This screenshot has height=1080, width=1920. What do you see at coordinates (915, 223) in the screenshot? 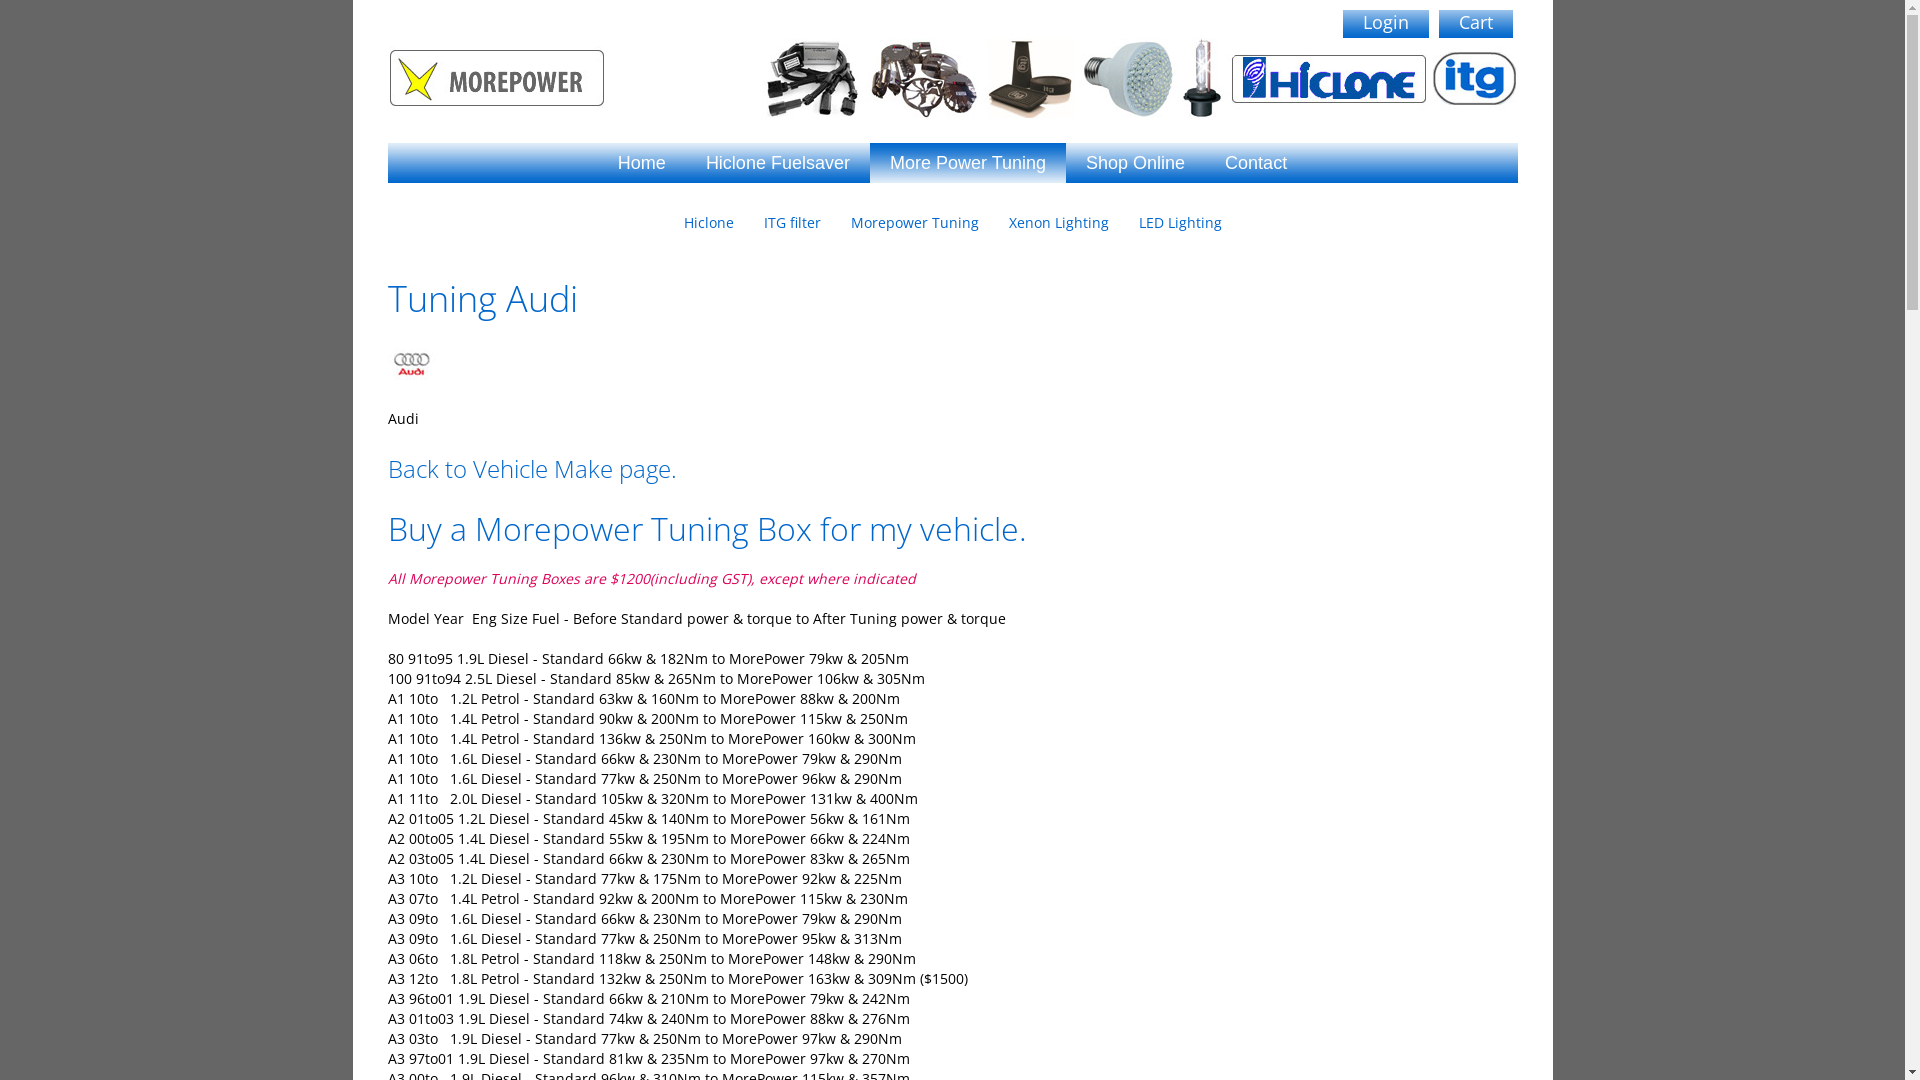
I see `Morepower Tuning` at bounding box center [915, 223].